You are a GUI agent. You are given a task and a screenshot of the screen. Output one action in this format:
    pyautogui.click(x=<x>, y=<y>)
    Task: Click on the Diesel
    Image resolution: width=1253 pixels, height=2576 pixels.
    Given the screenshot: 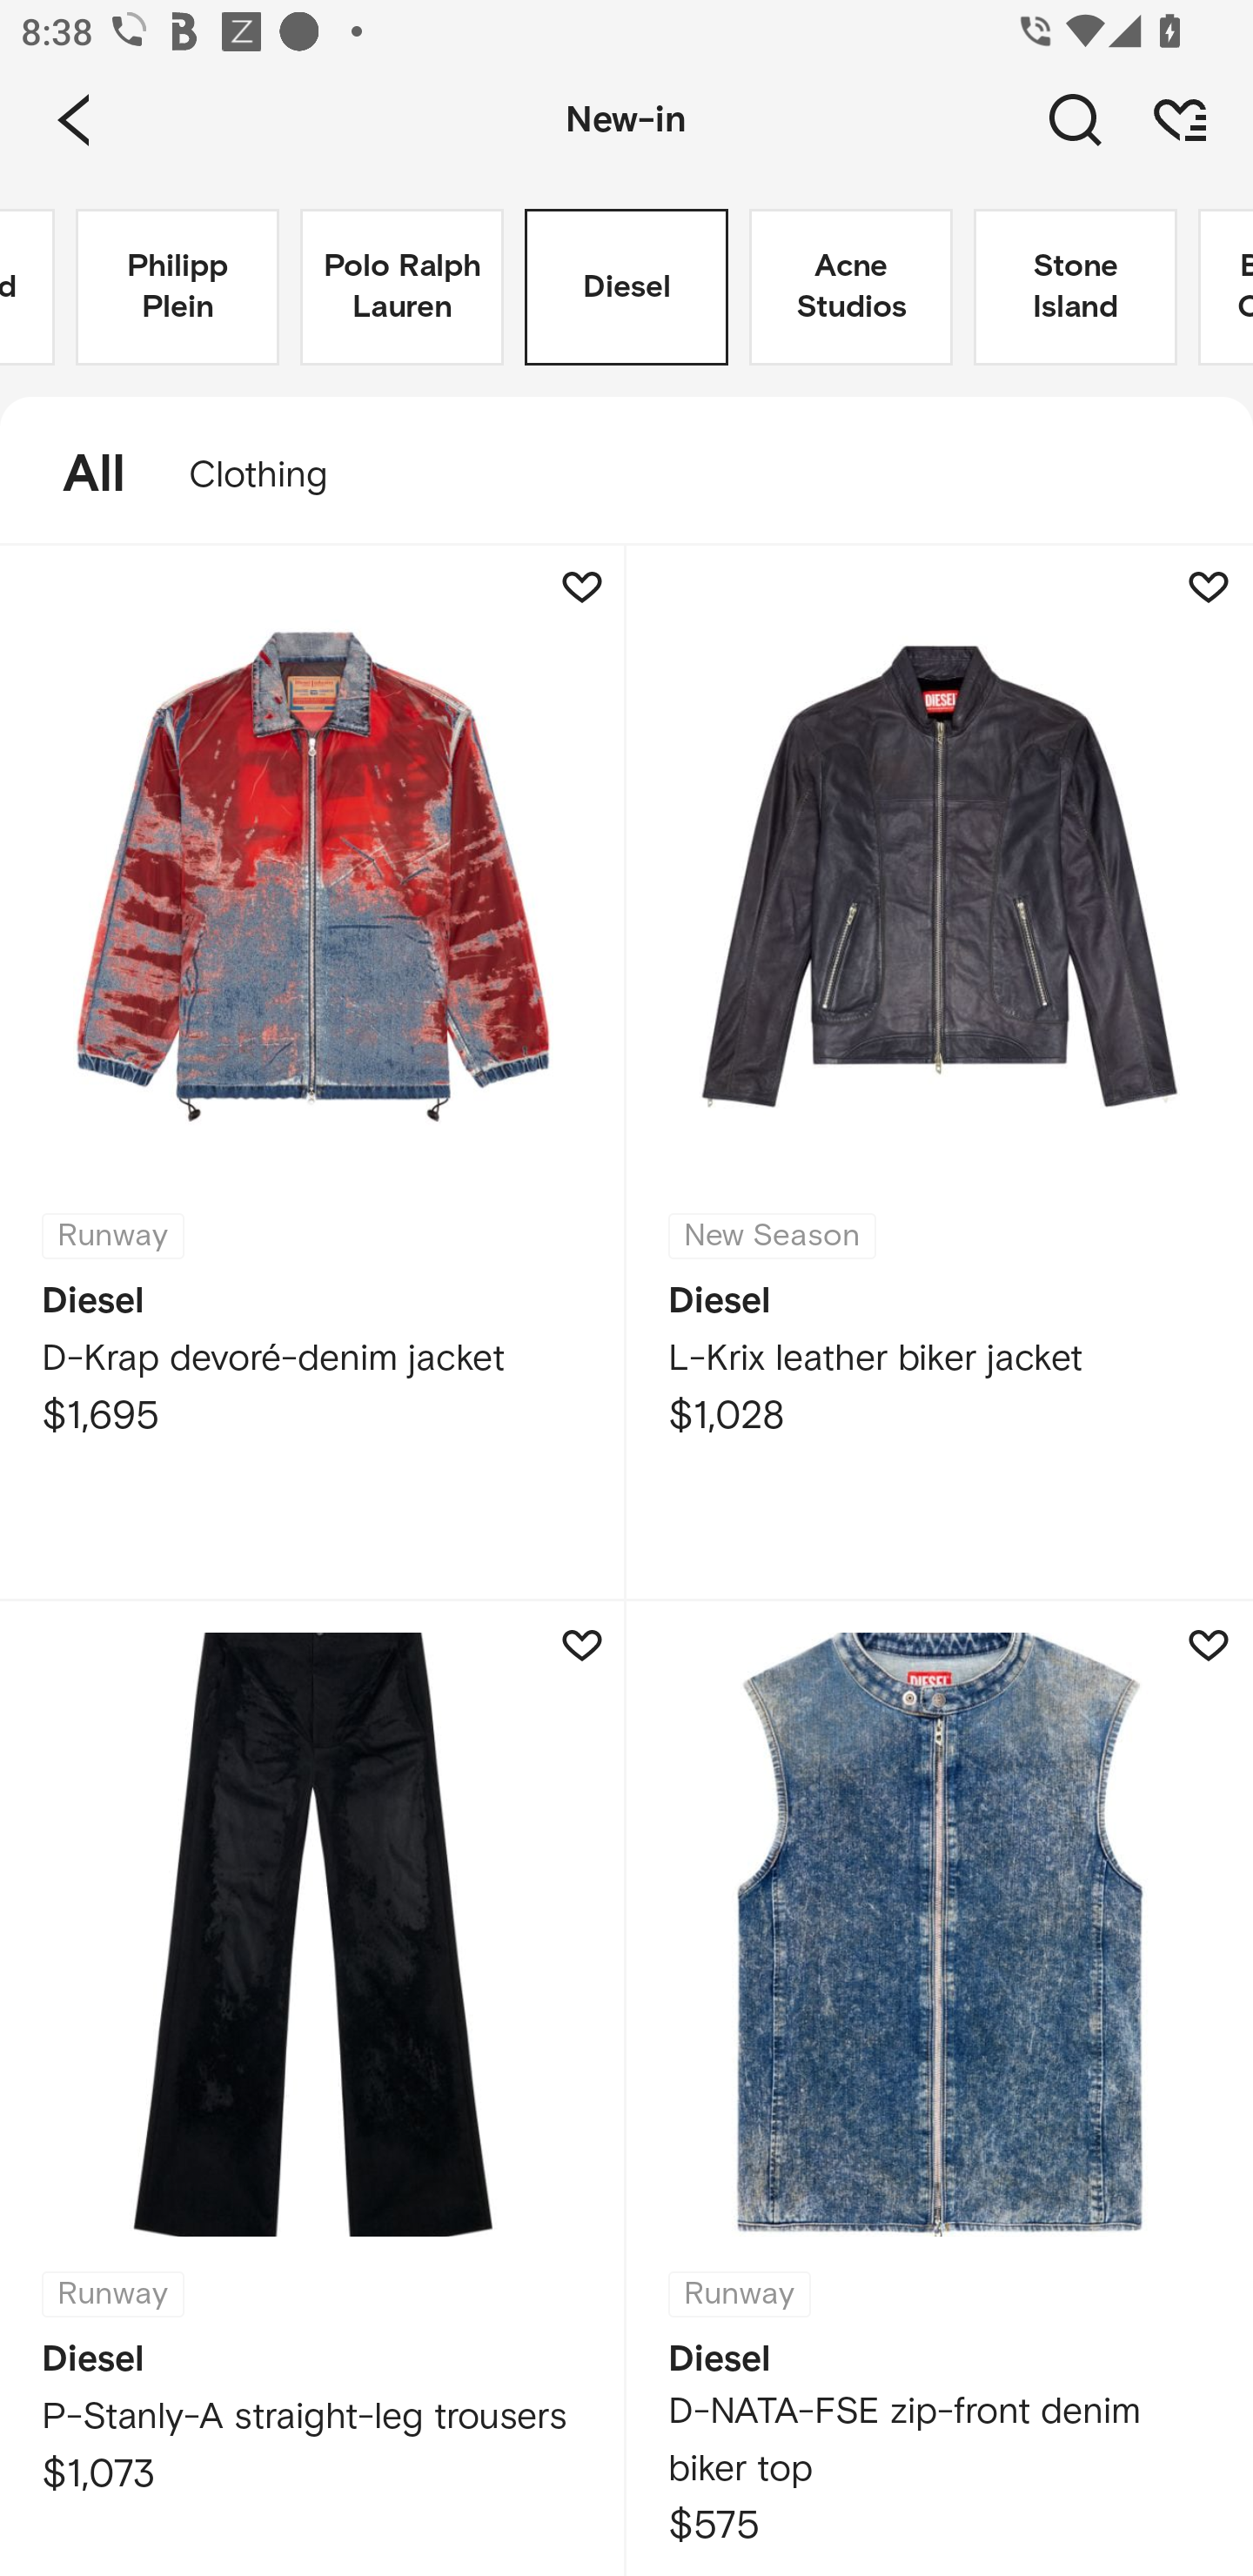 What is the action you would take?
    pyautogui.click(x=626, y=287)
    